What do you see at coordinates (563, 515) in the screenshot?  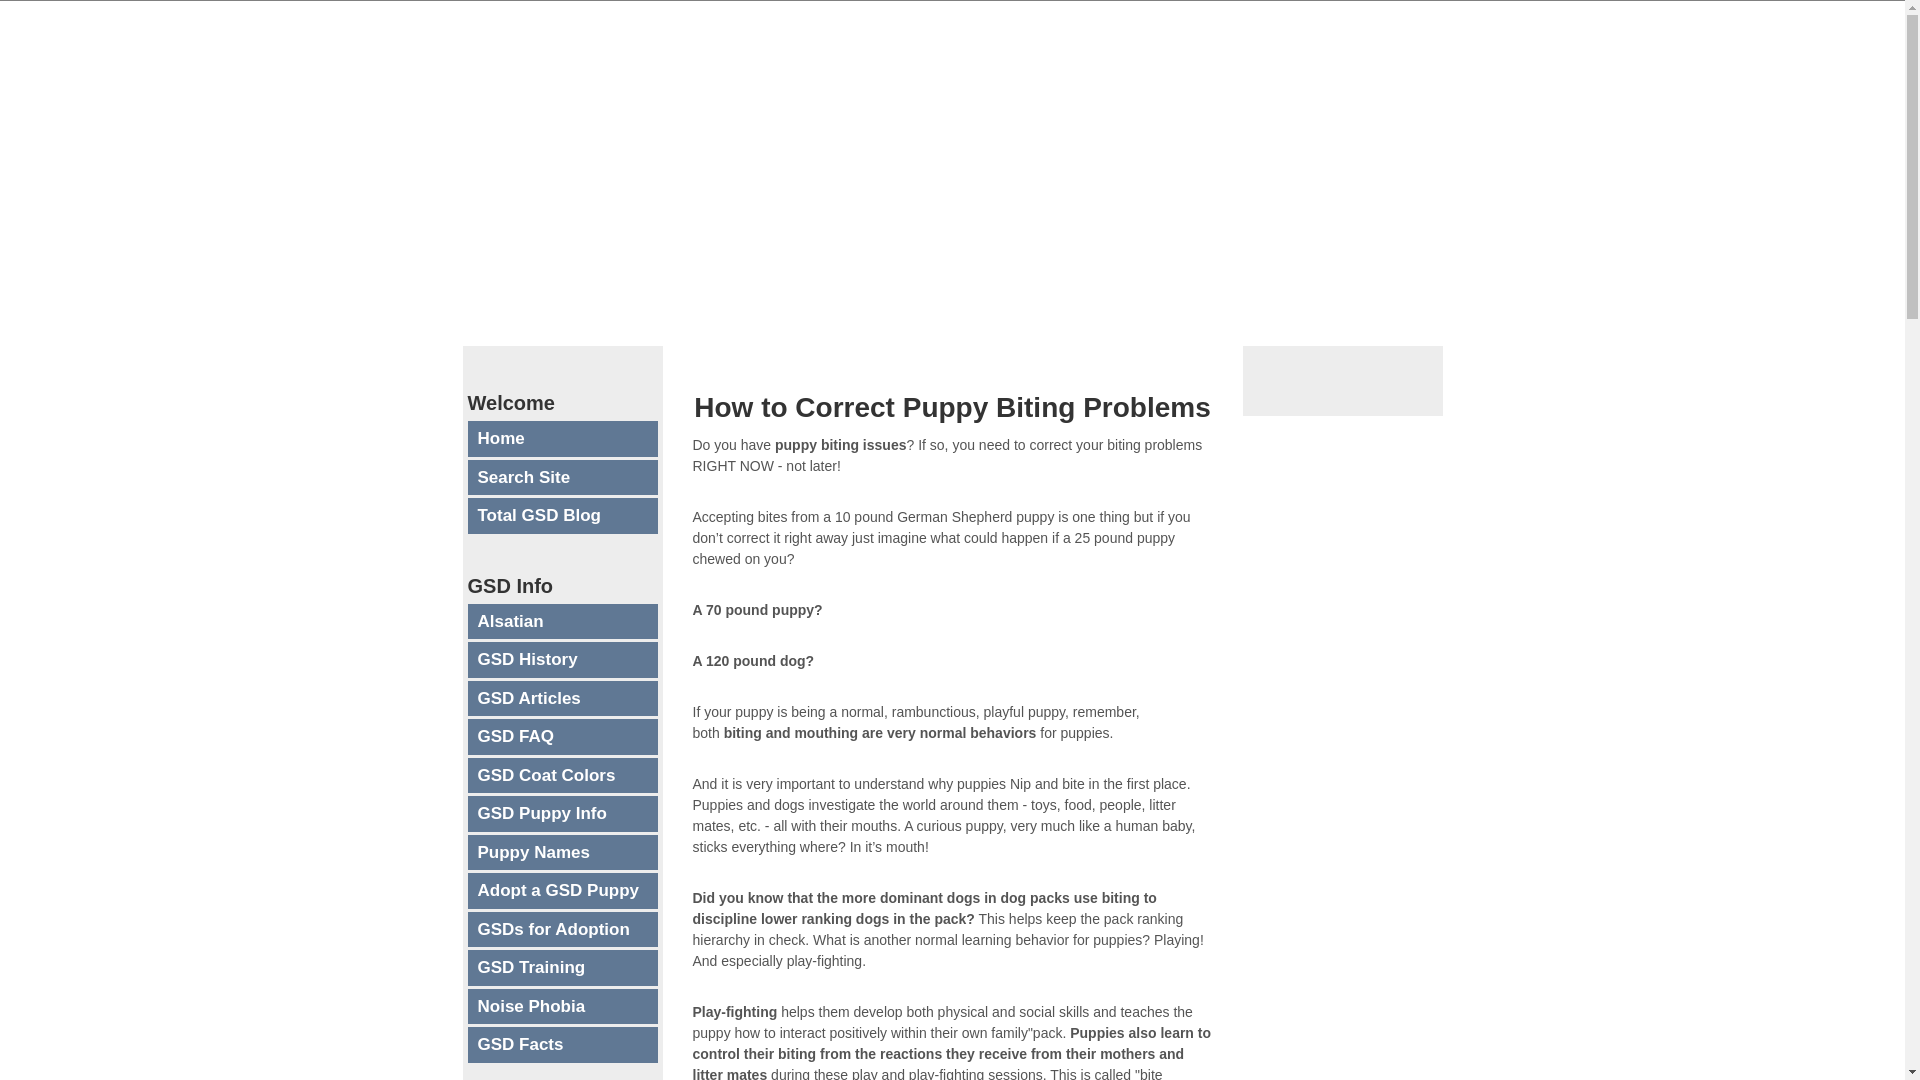 I see `Total GSD Blog` at bounding box center [563, 515].